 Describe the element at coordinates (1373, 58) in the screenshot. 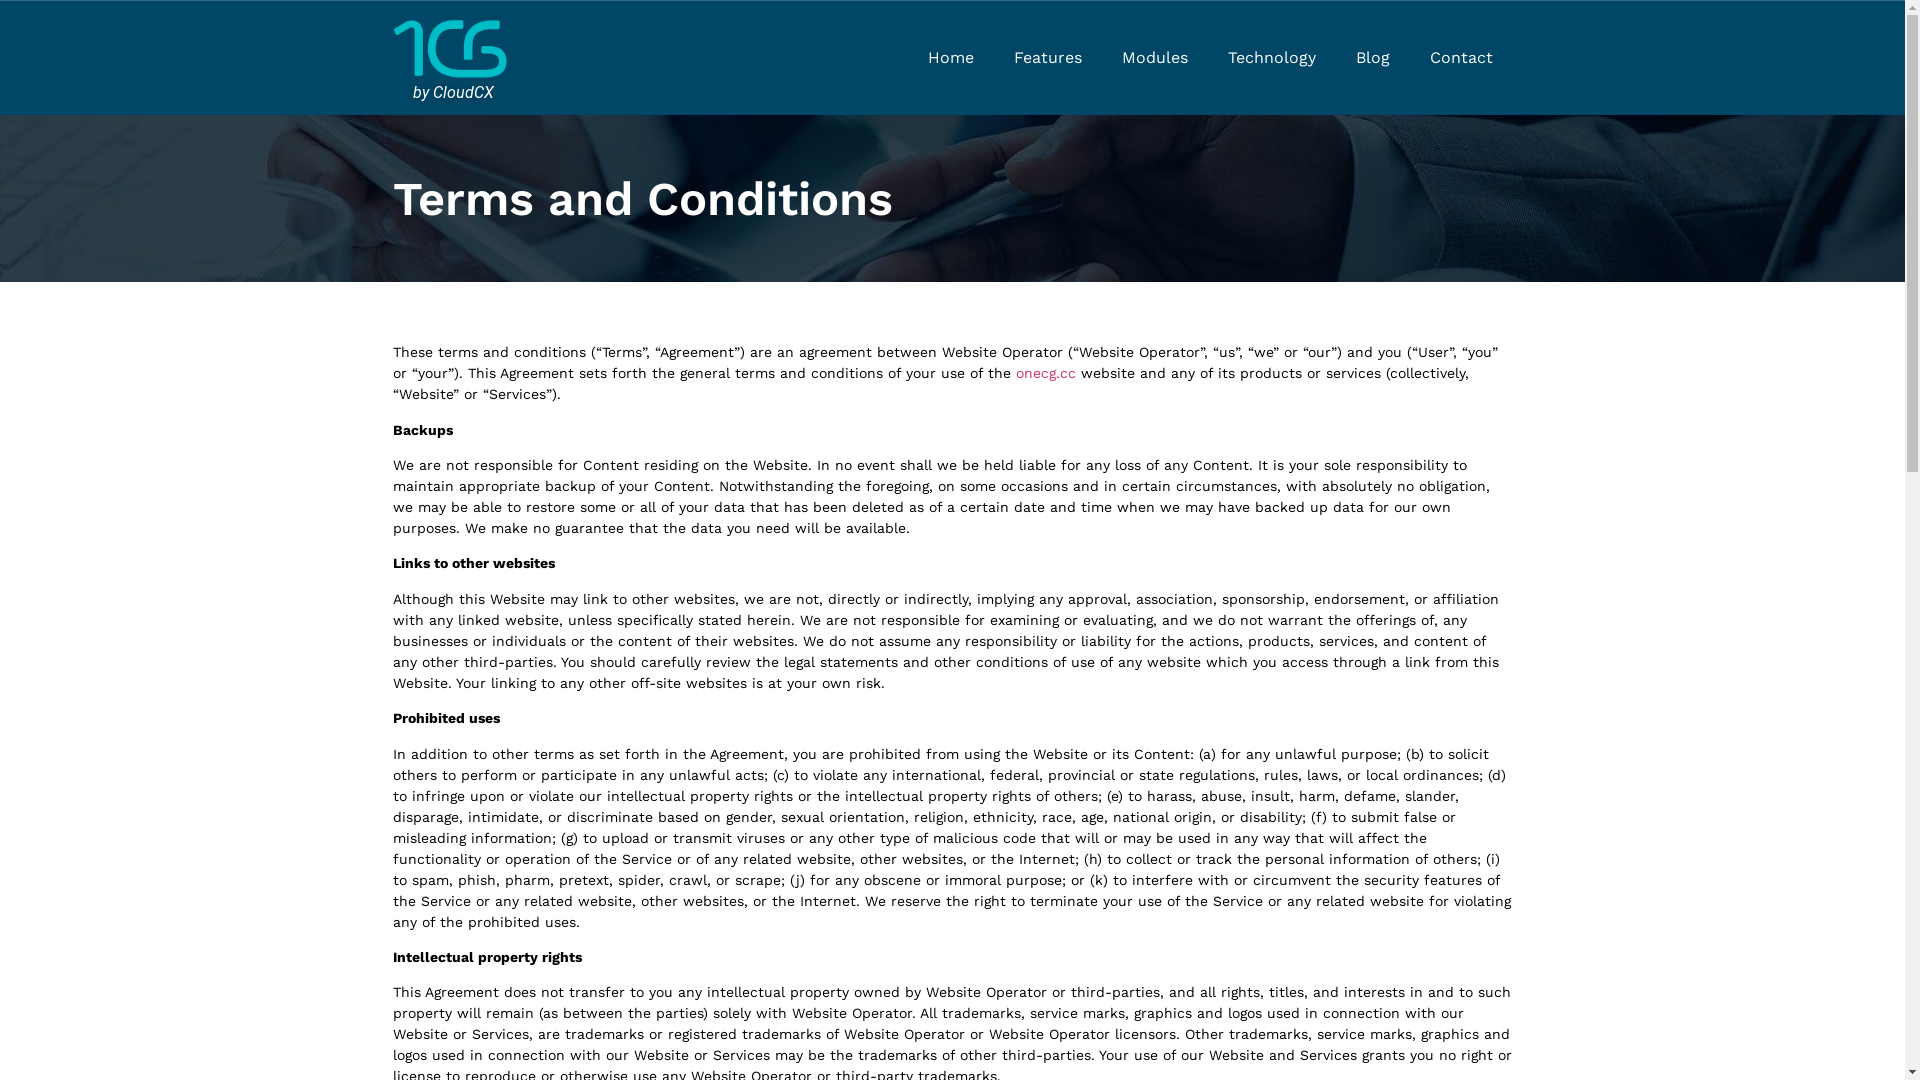

I see `Blog` at that location.